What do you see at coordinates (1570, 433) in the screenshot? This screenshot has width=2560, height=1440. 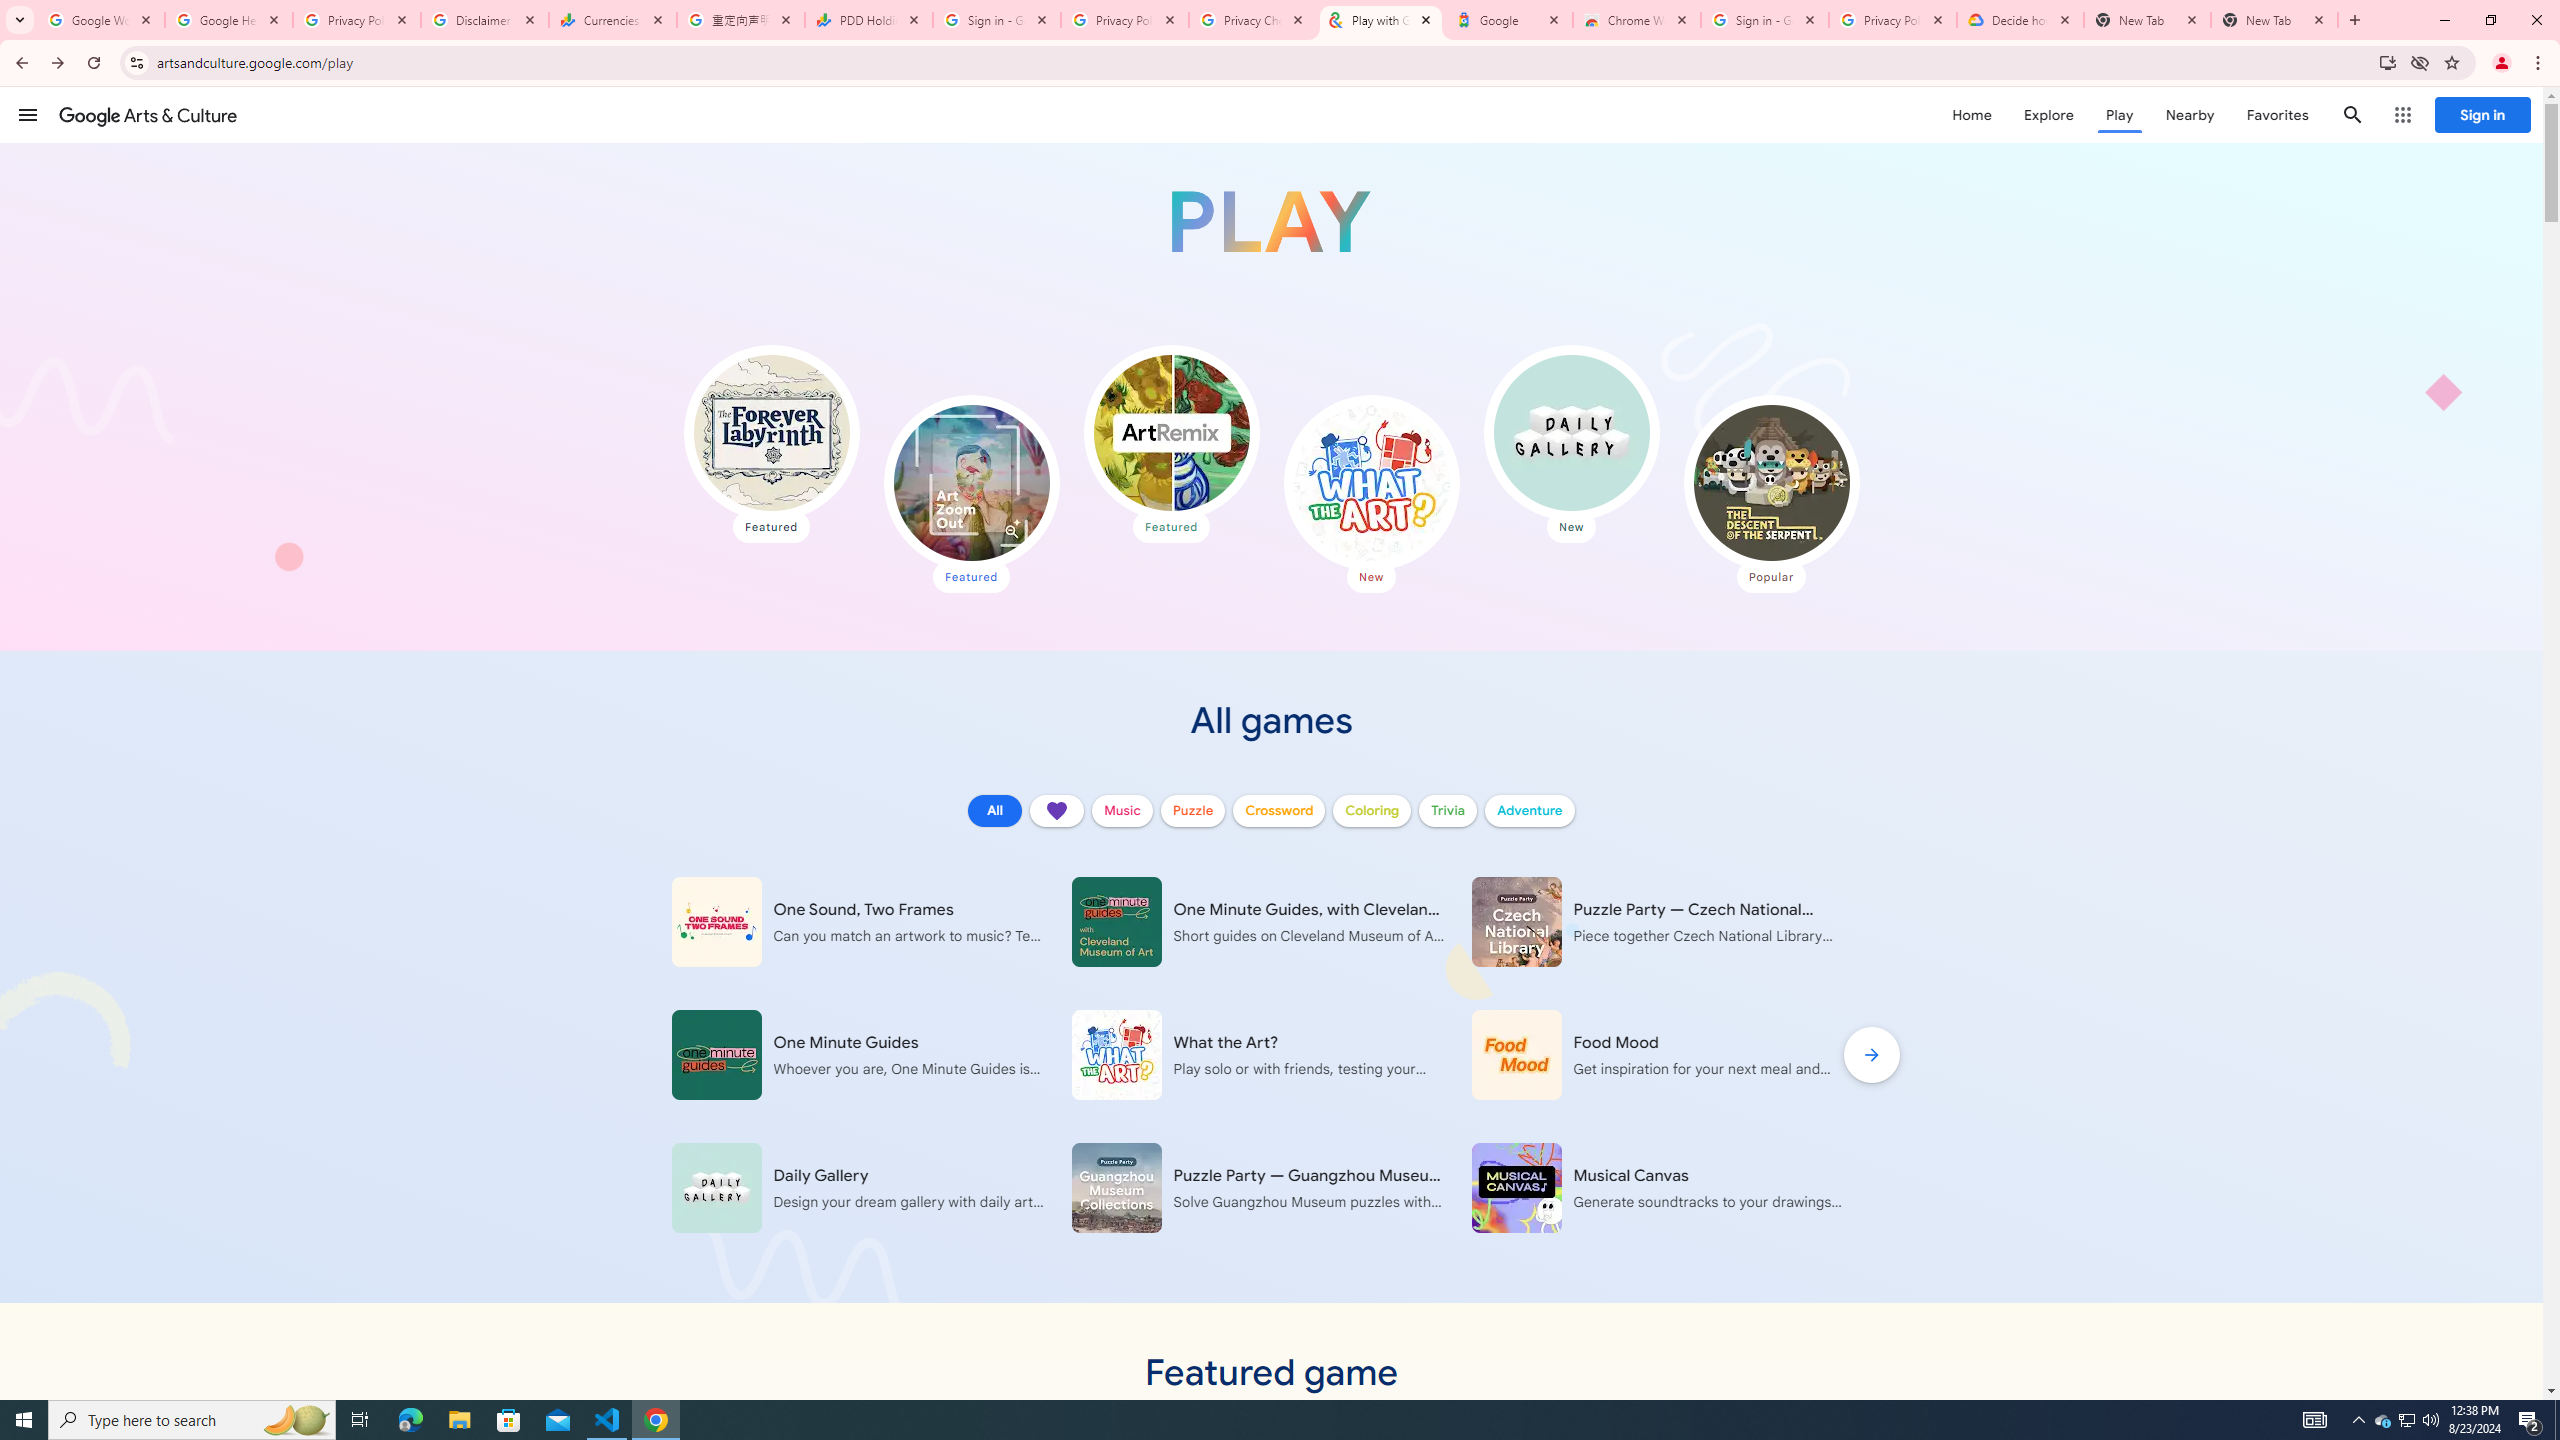 I see `Daily Gallery` at bounding box center [1570, 433].